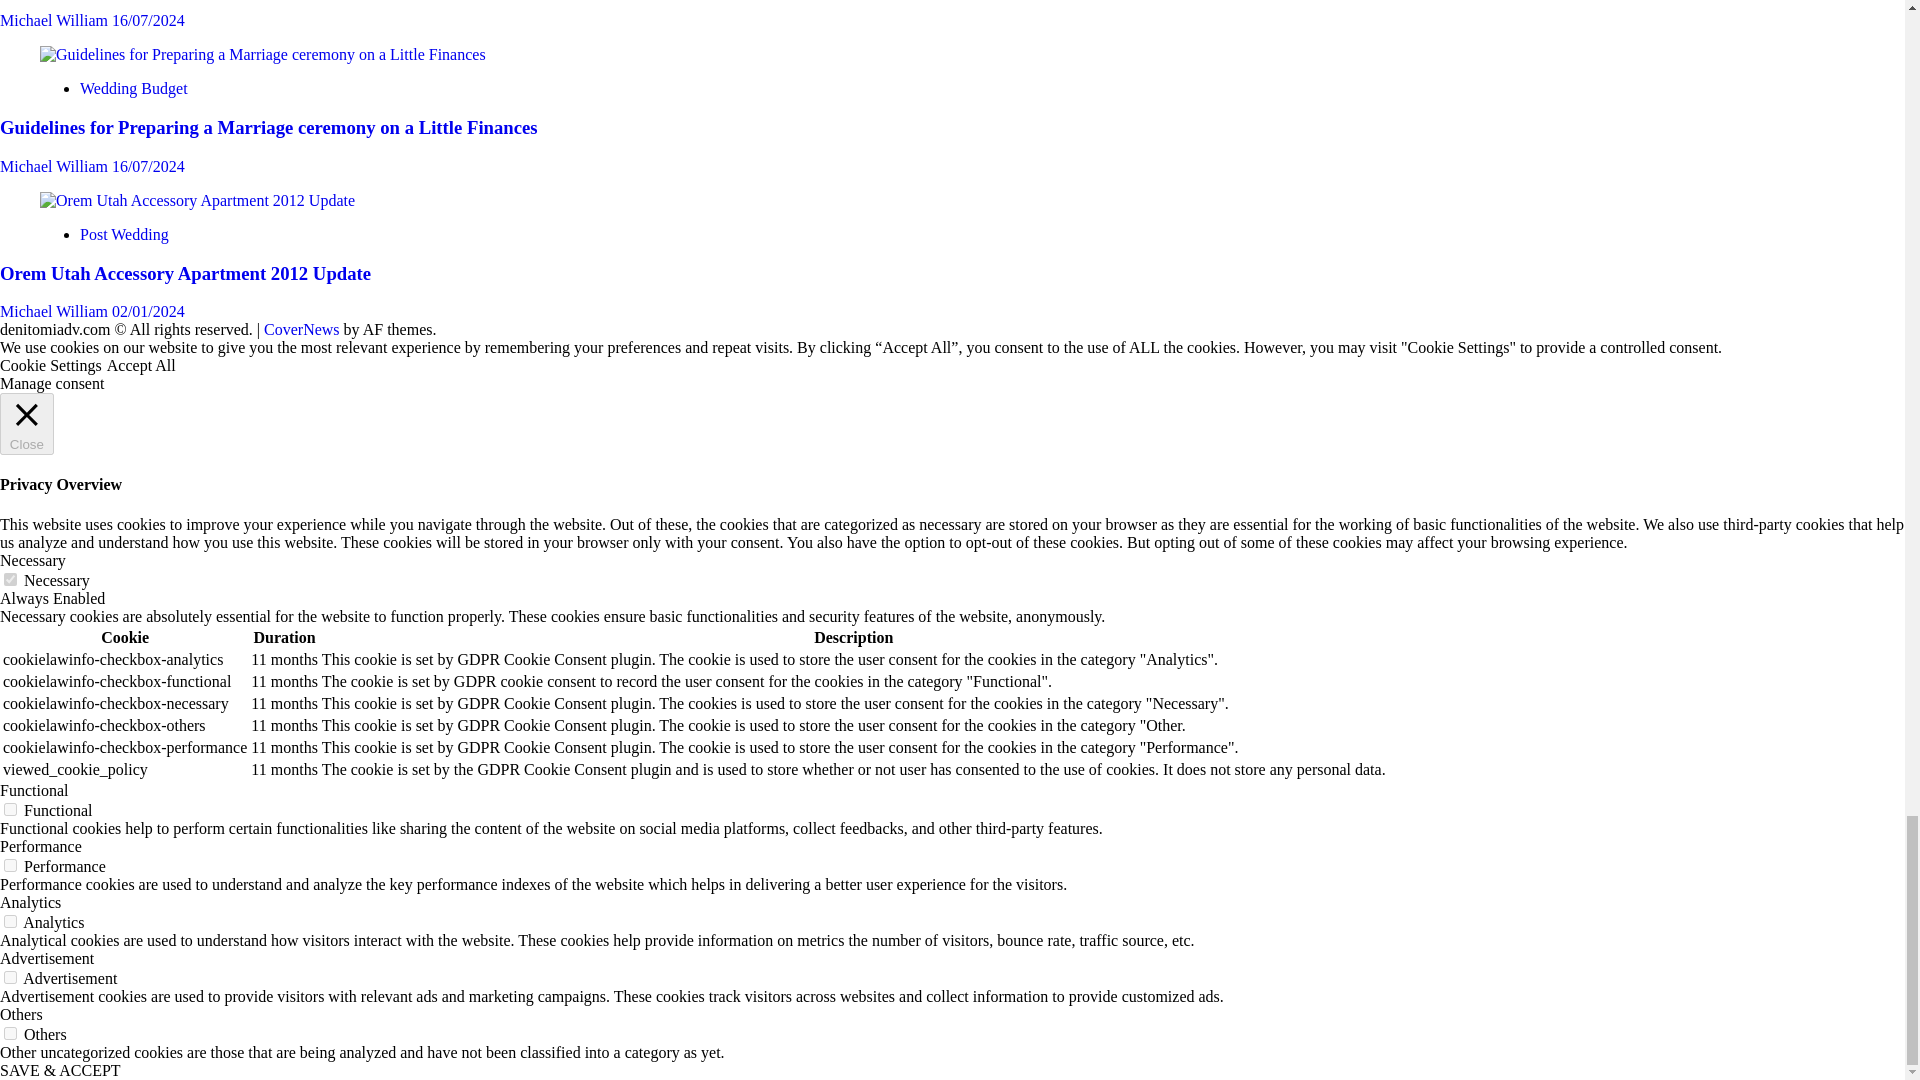 This screenshot has width=1920, height=1080. Describe the element at coordinates (10, 1034) in the screenshot. I see `on` at that location.